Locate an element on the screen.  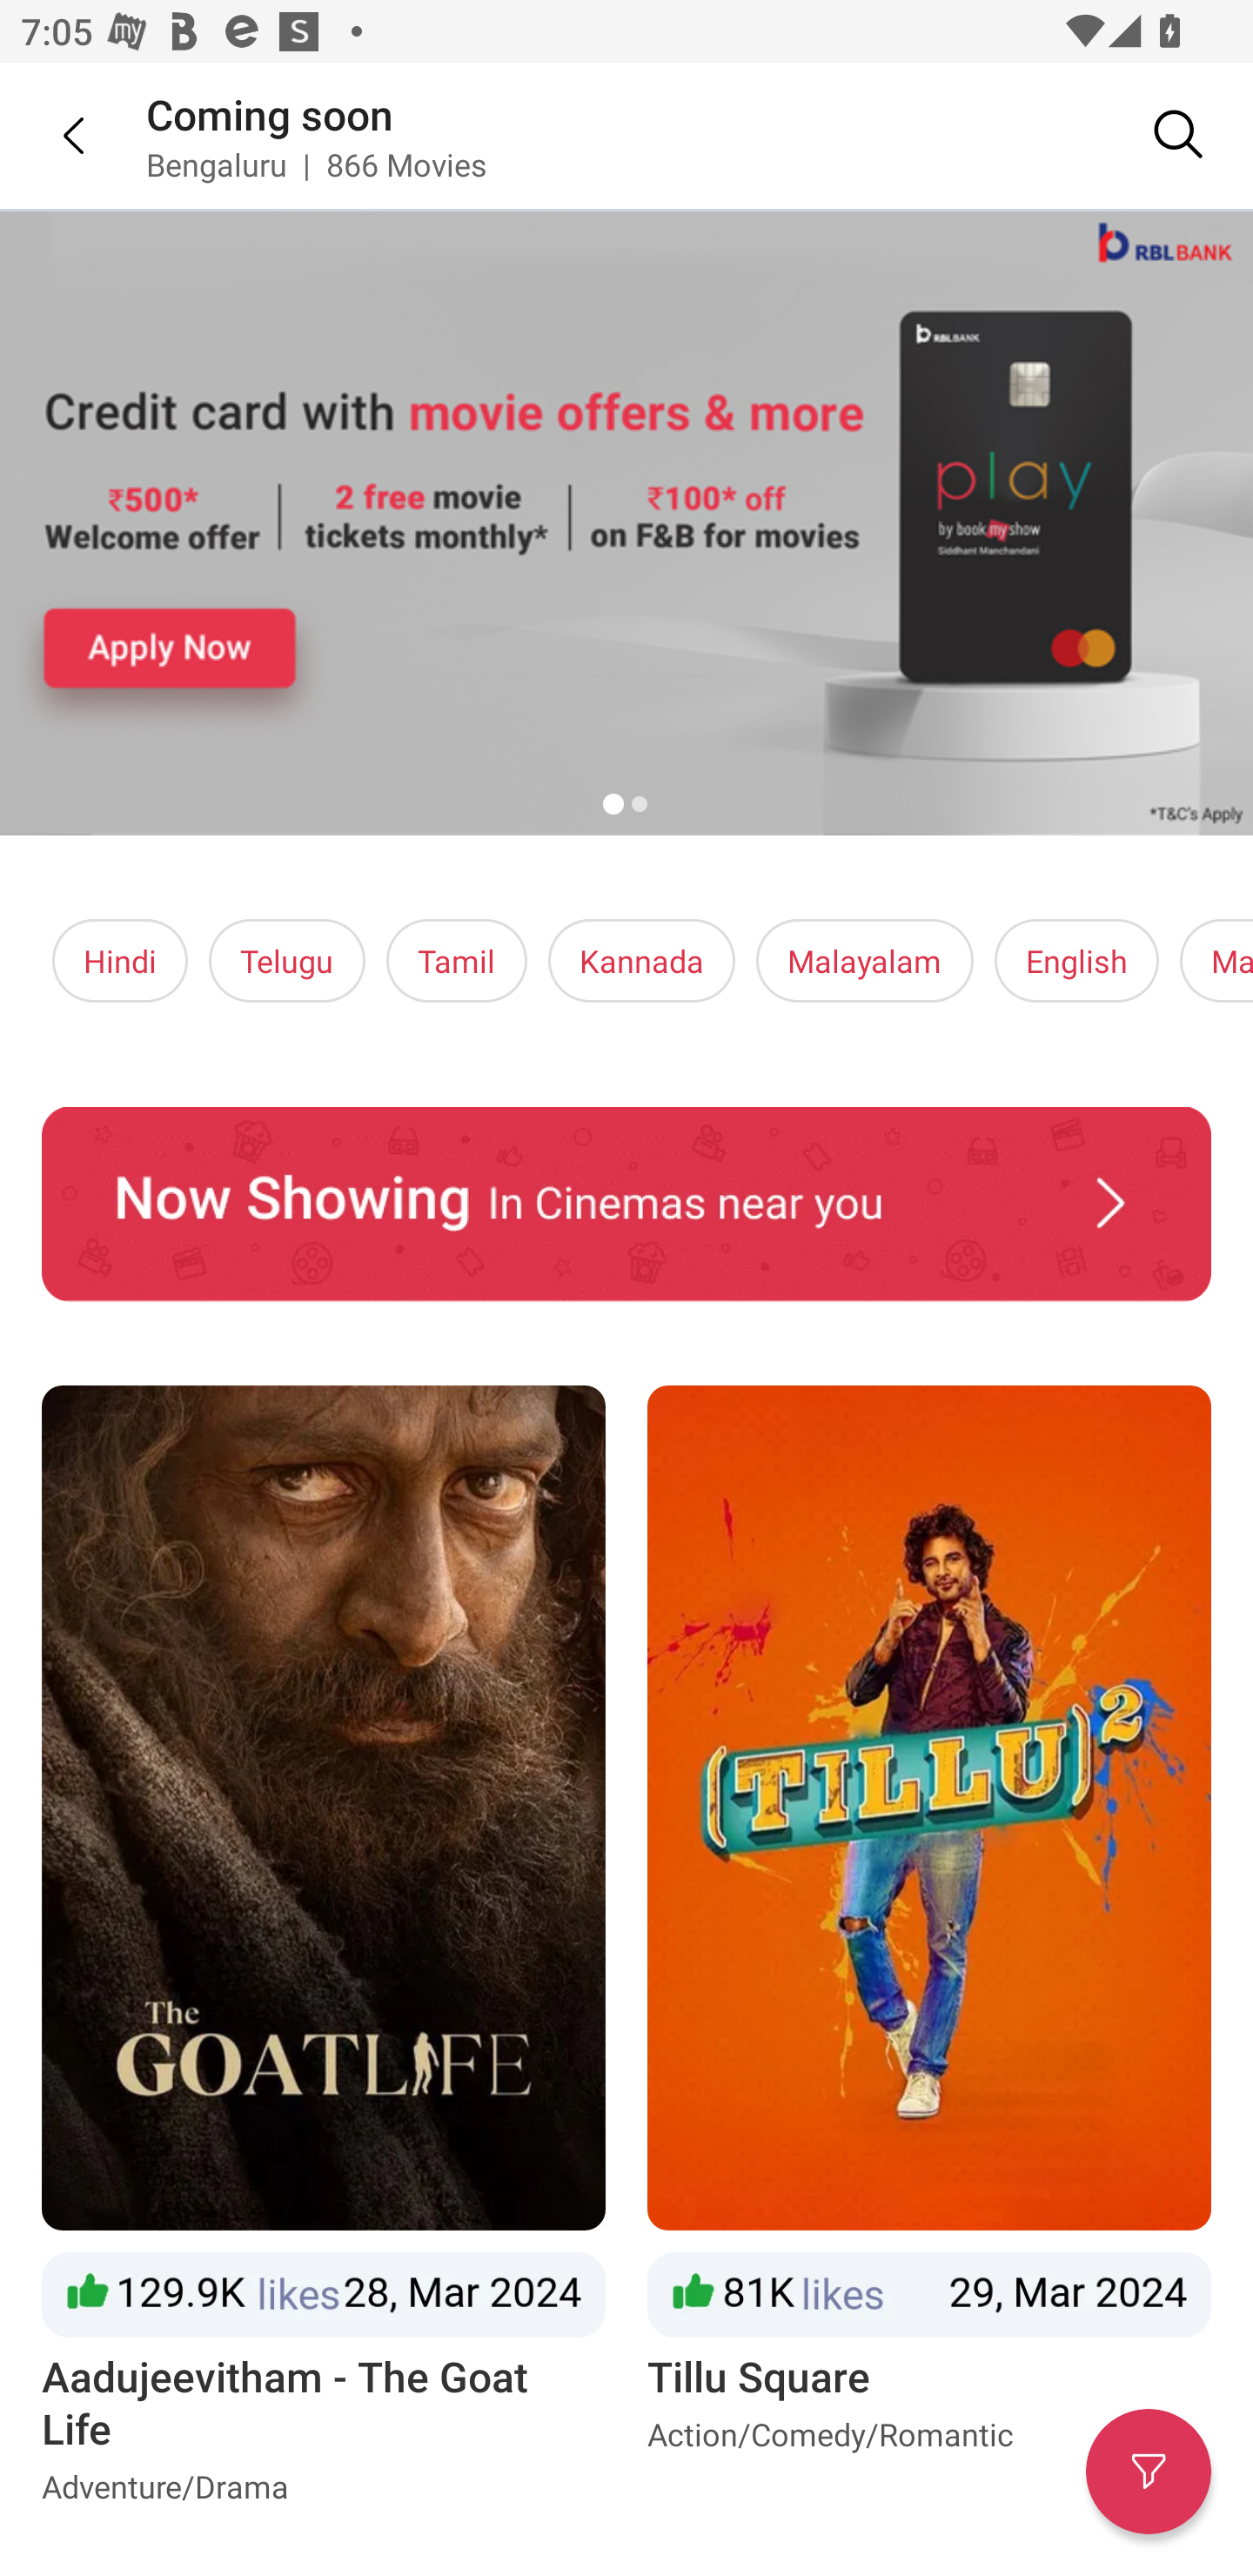
Tillu Square Action/Comedy/Romantic is located at coordinates (929, 1951).